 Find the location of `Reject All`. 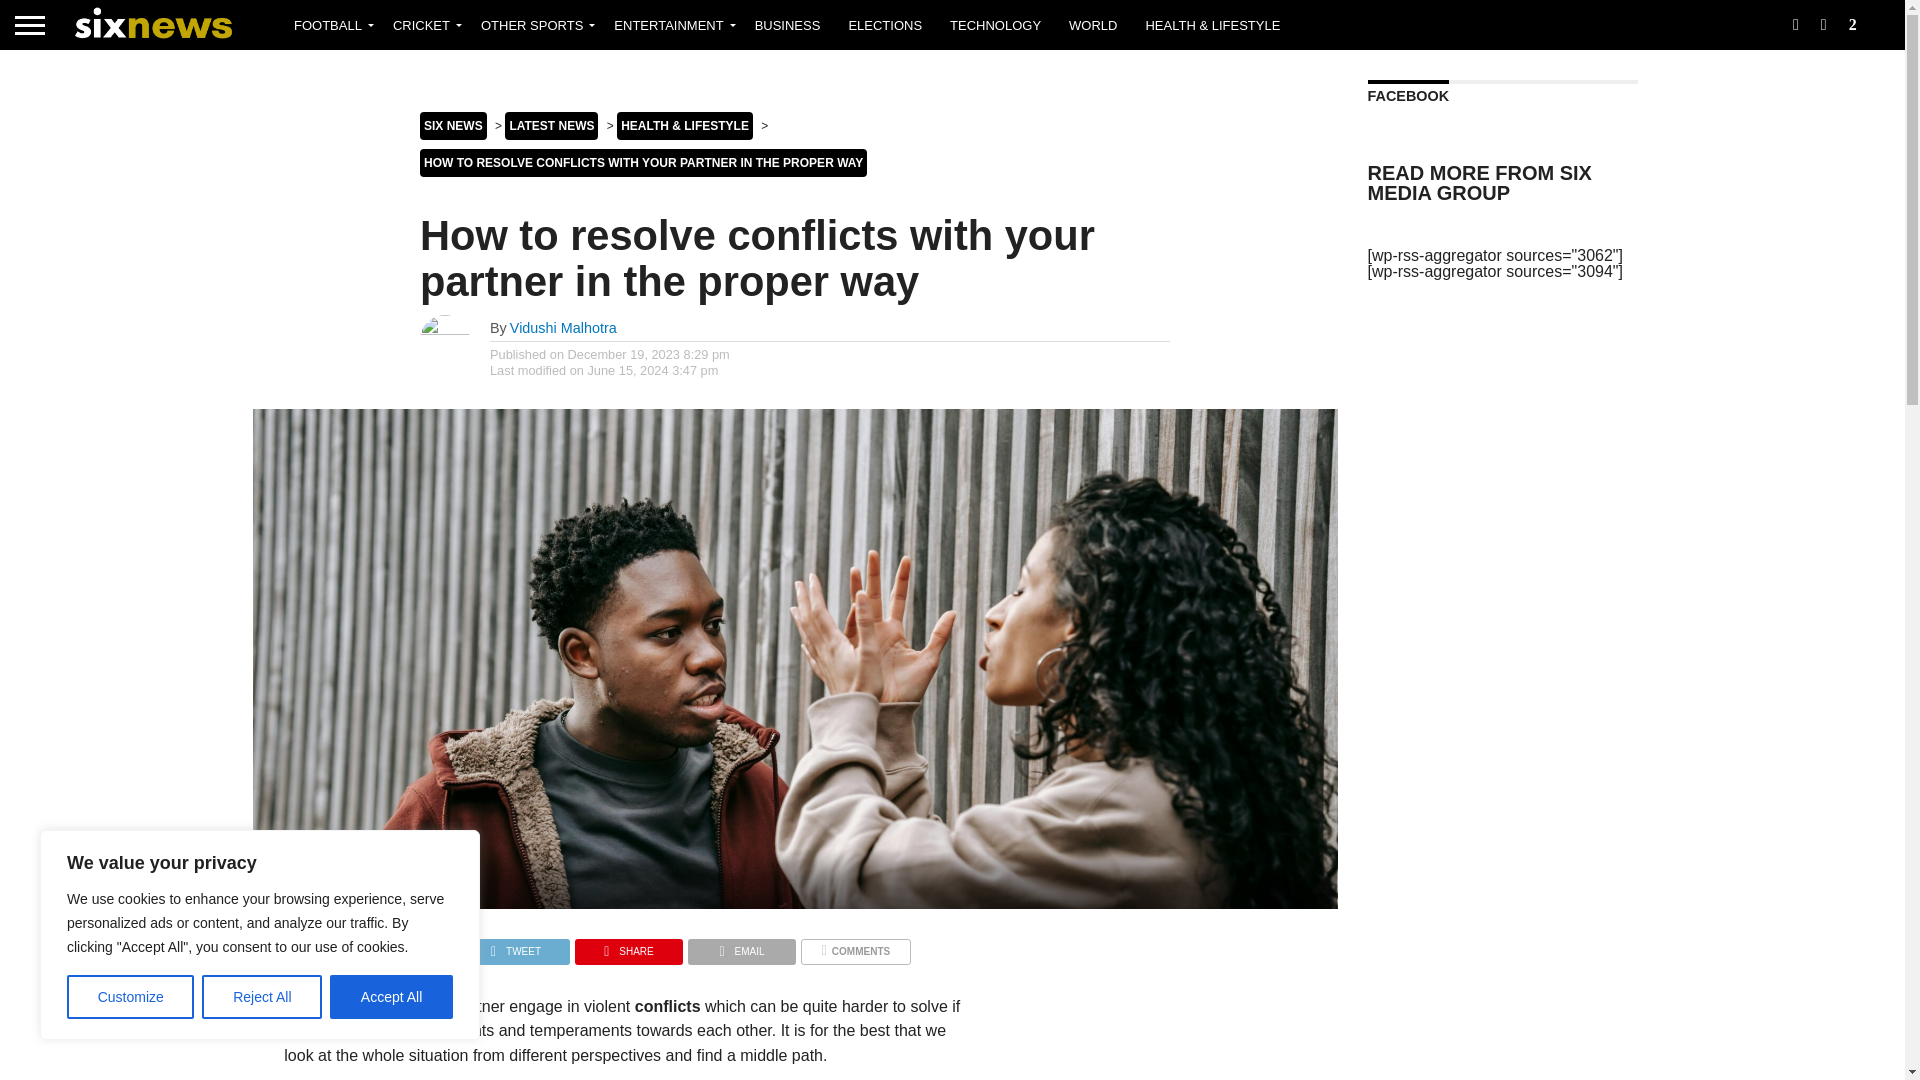

Reject All is located at coordinates (262, 997).